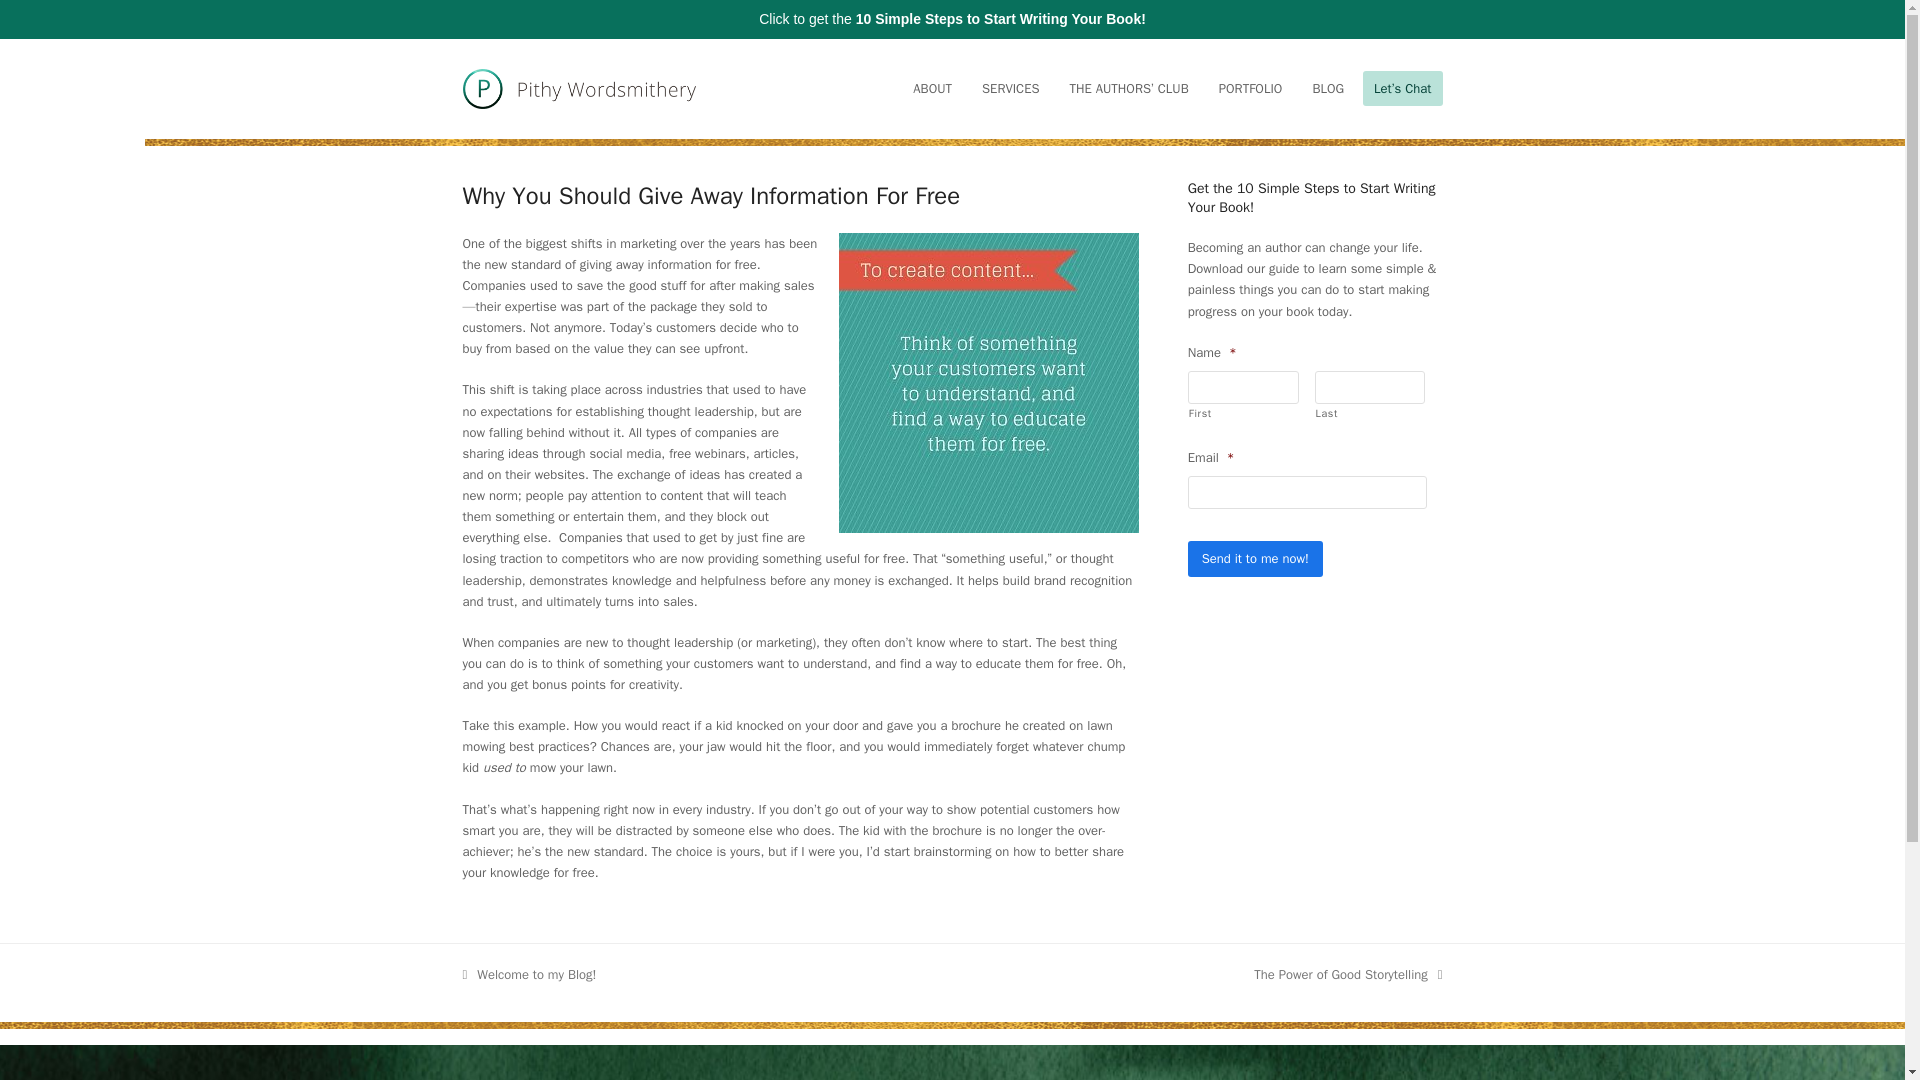  Describe the element at coordinates (1001, 18) in the screenshot. I see `ABOUT` at that location.